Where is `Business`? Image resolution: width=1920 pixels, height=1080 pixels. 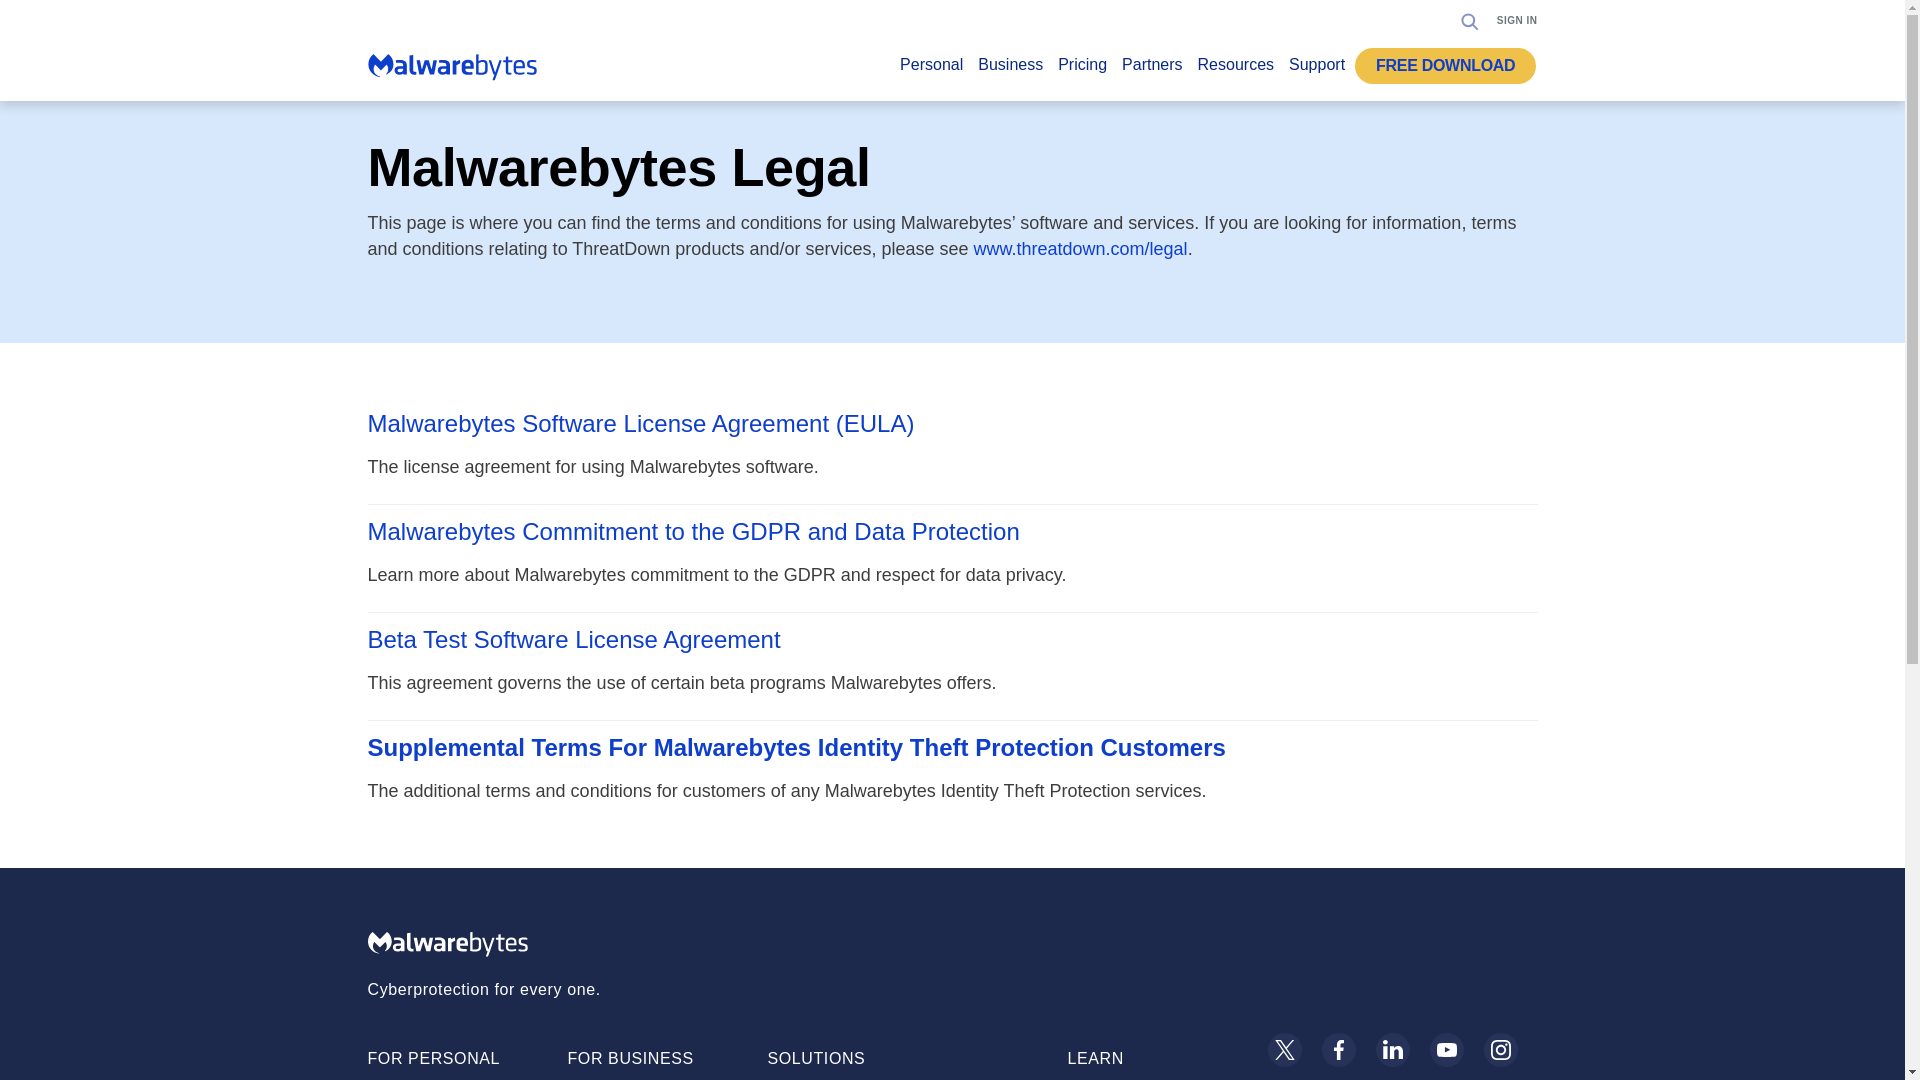 Business is located at coordinates (1010, 70).